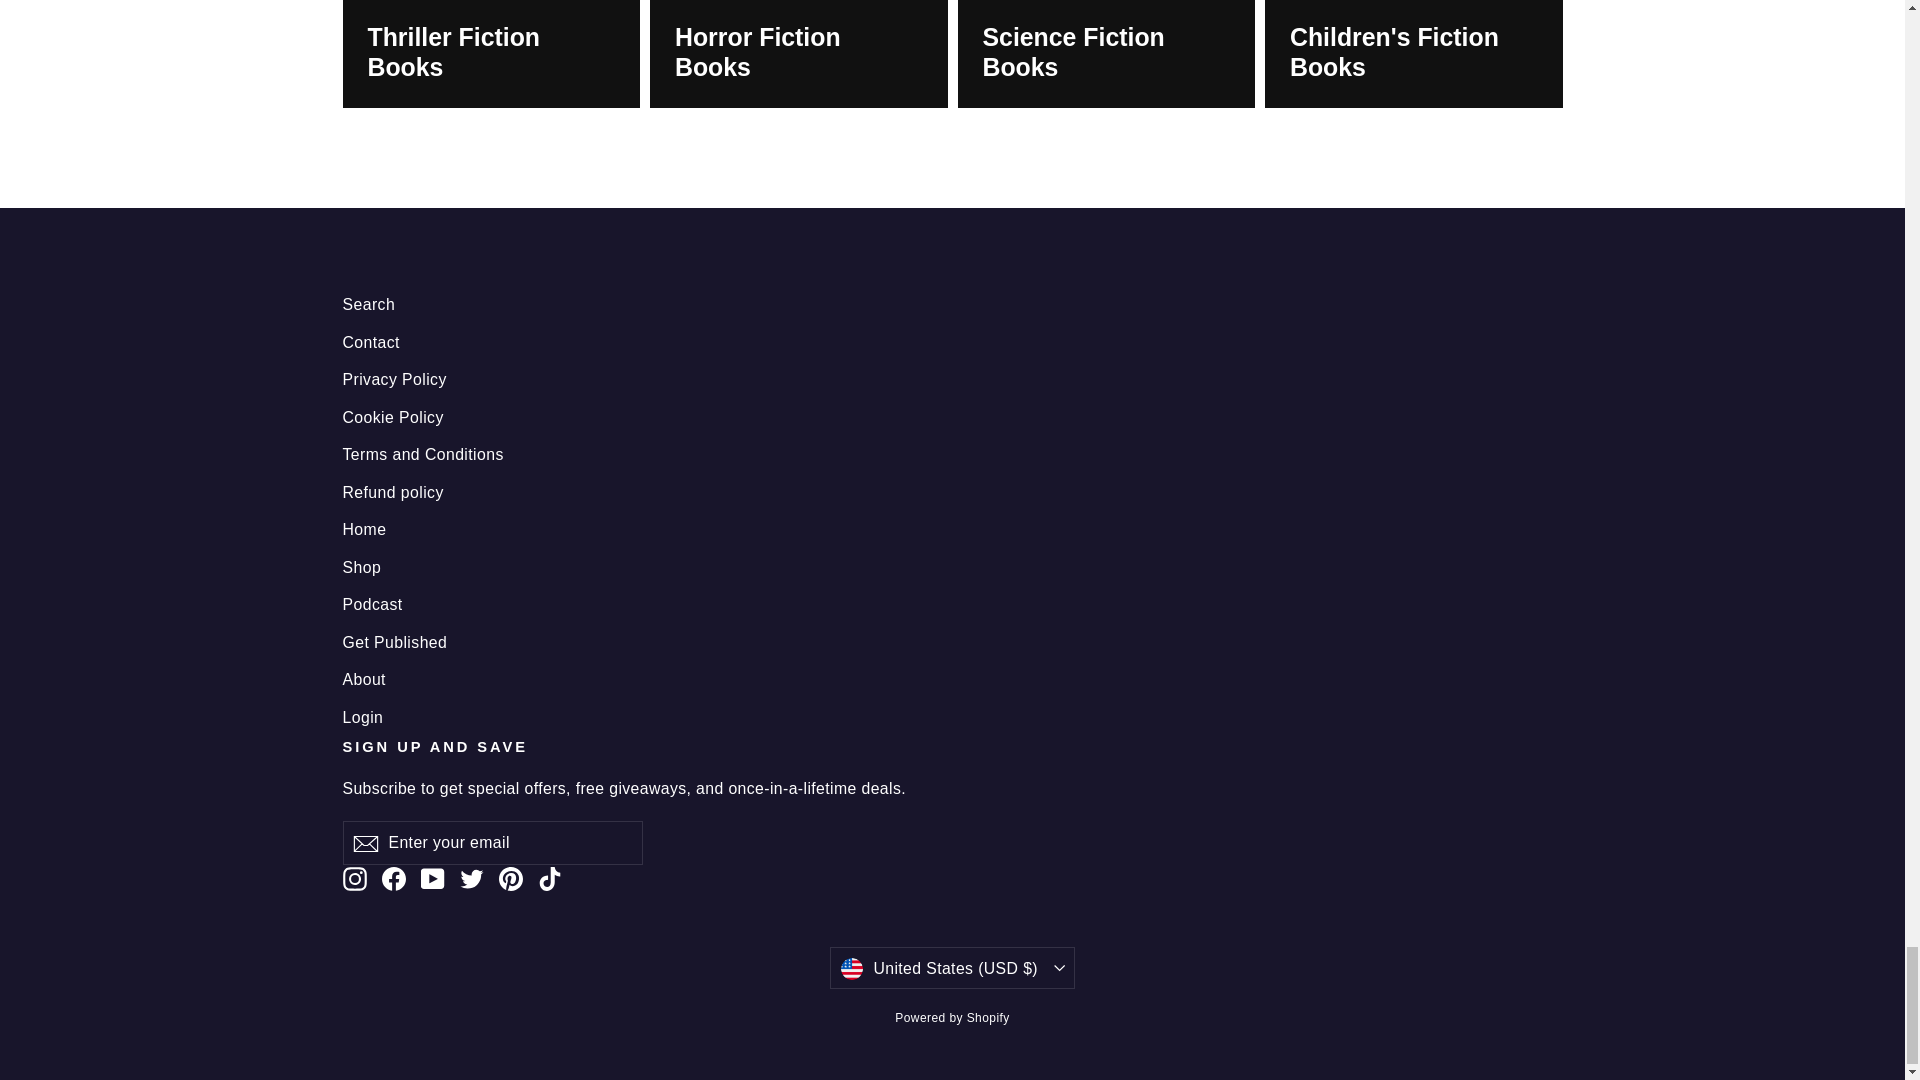 The width and height of the screenshot is (1920, 1080). I want to click on instagram, so click(354, 879).